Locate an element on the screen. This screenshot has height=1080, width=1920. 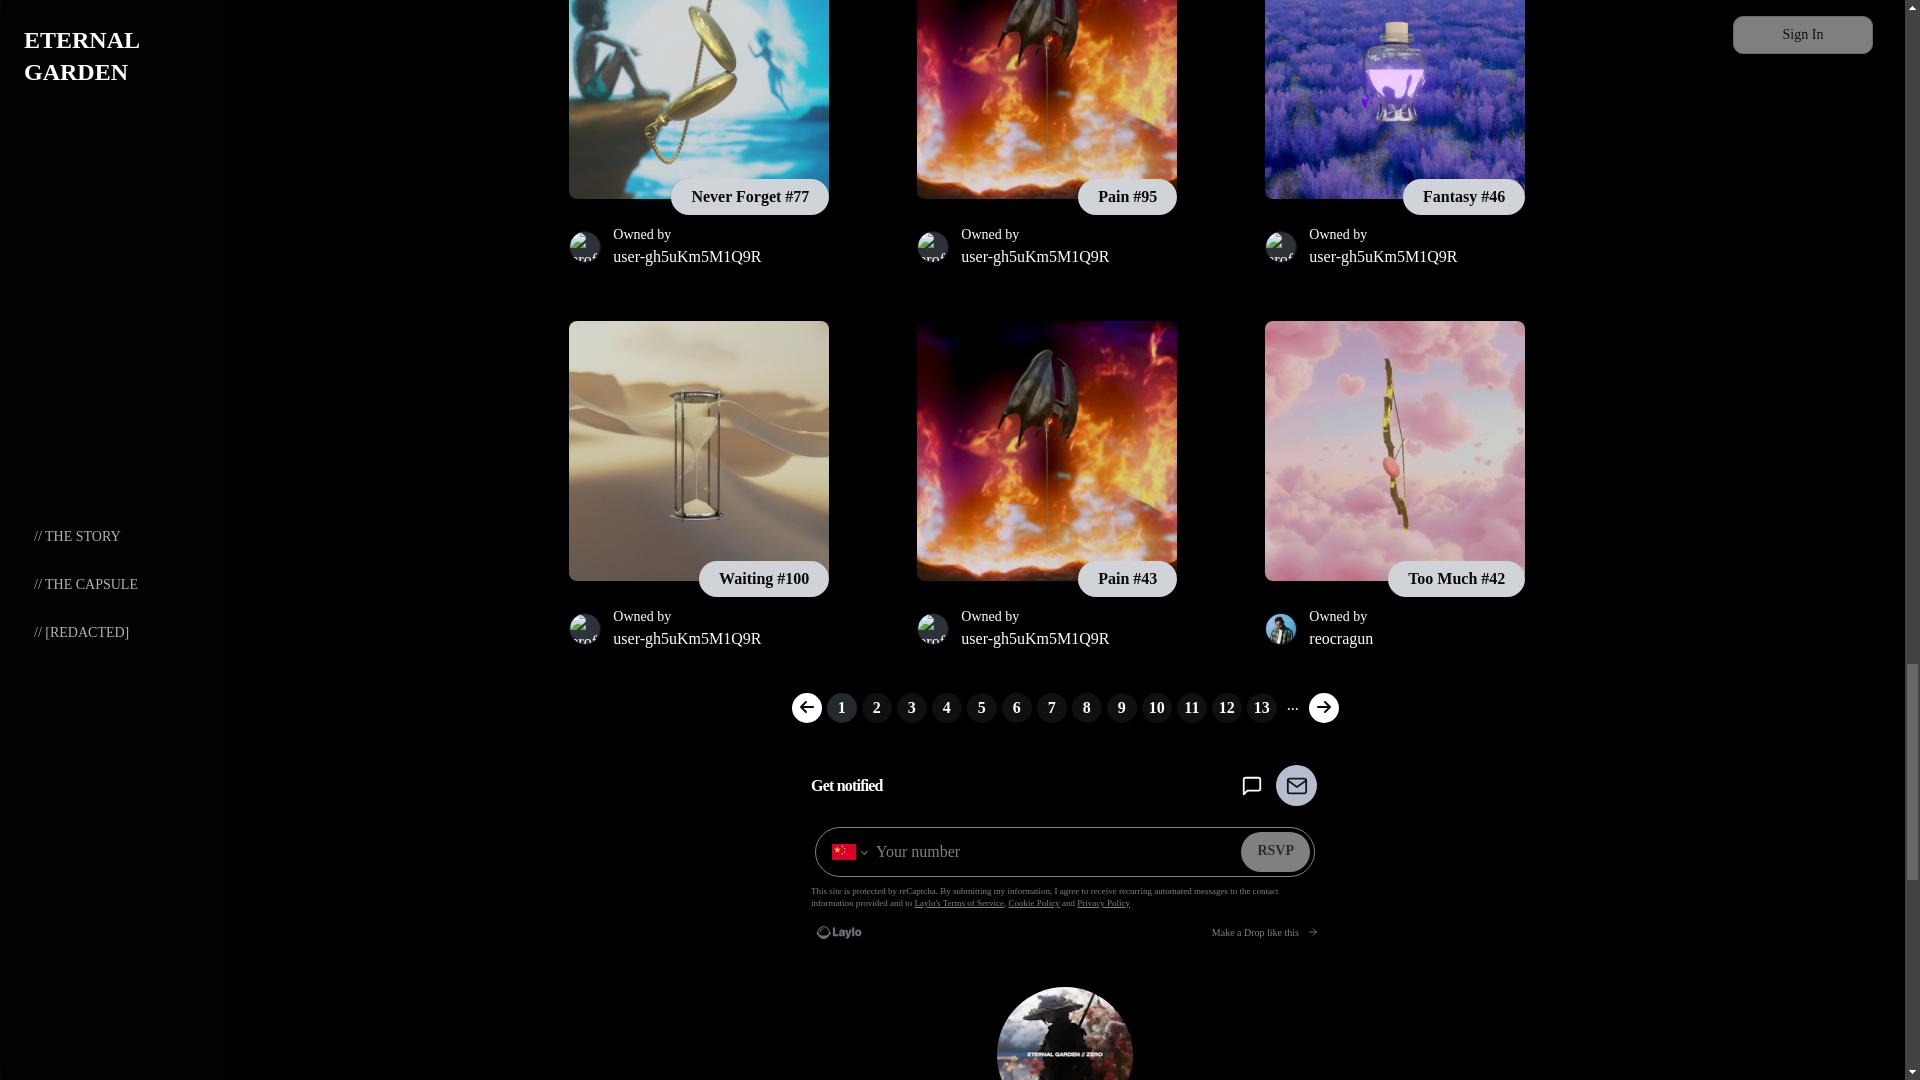
7 is located at coordinates (1052, 708).